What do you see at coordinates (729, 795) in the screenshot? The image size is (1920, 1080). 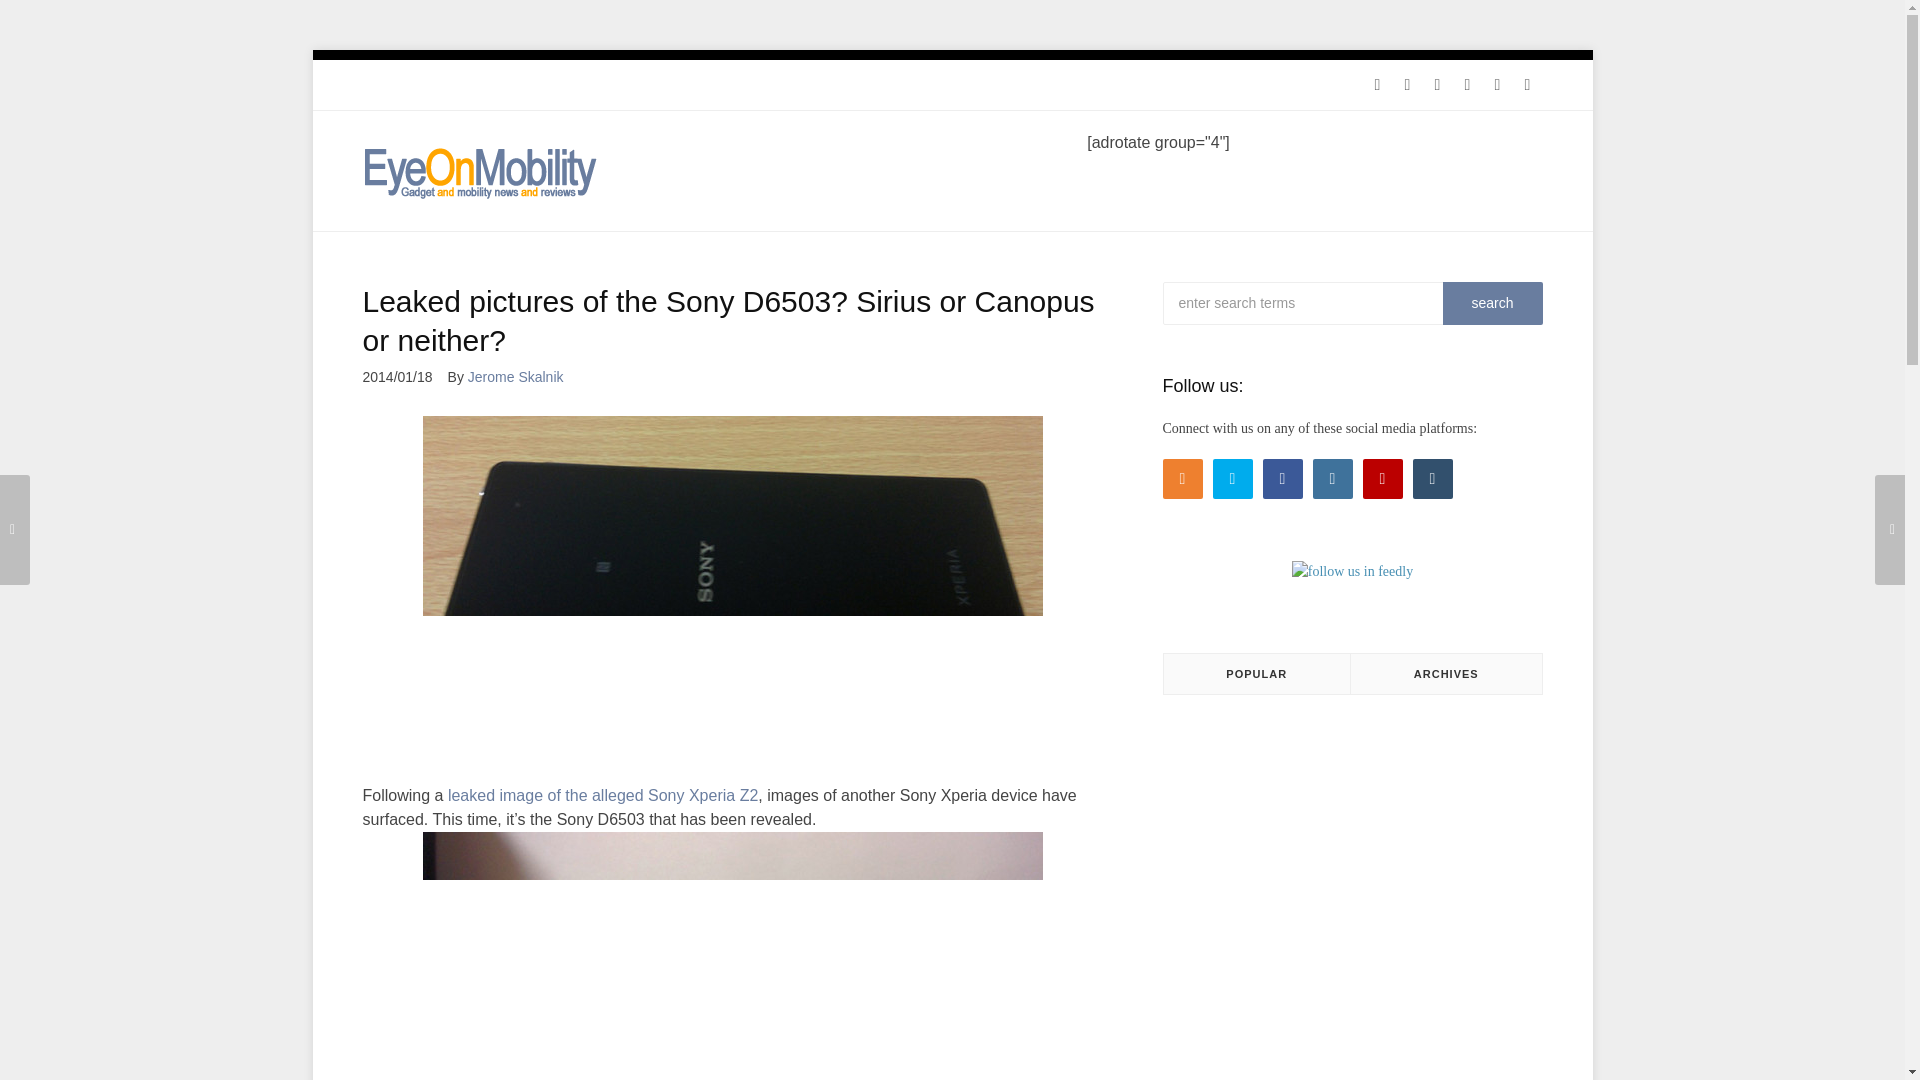 I see `Sony Xperia Z2 details and back cover images leaked?` at bounding box center [729, 795].